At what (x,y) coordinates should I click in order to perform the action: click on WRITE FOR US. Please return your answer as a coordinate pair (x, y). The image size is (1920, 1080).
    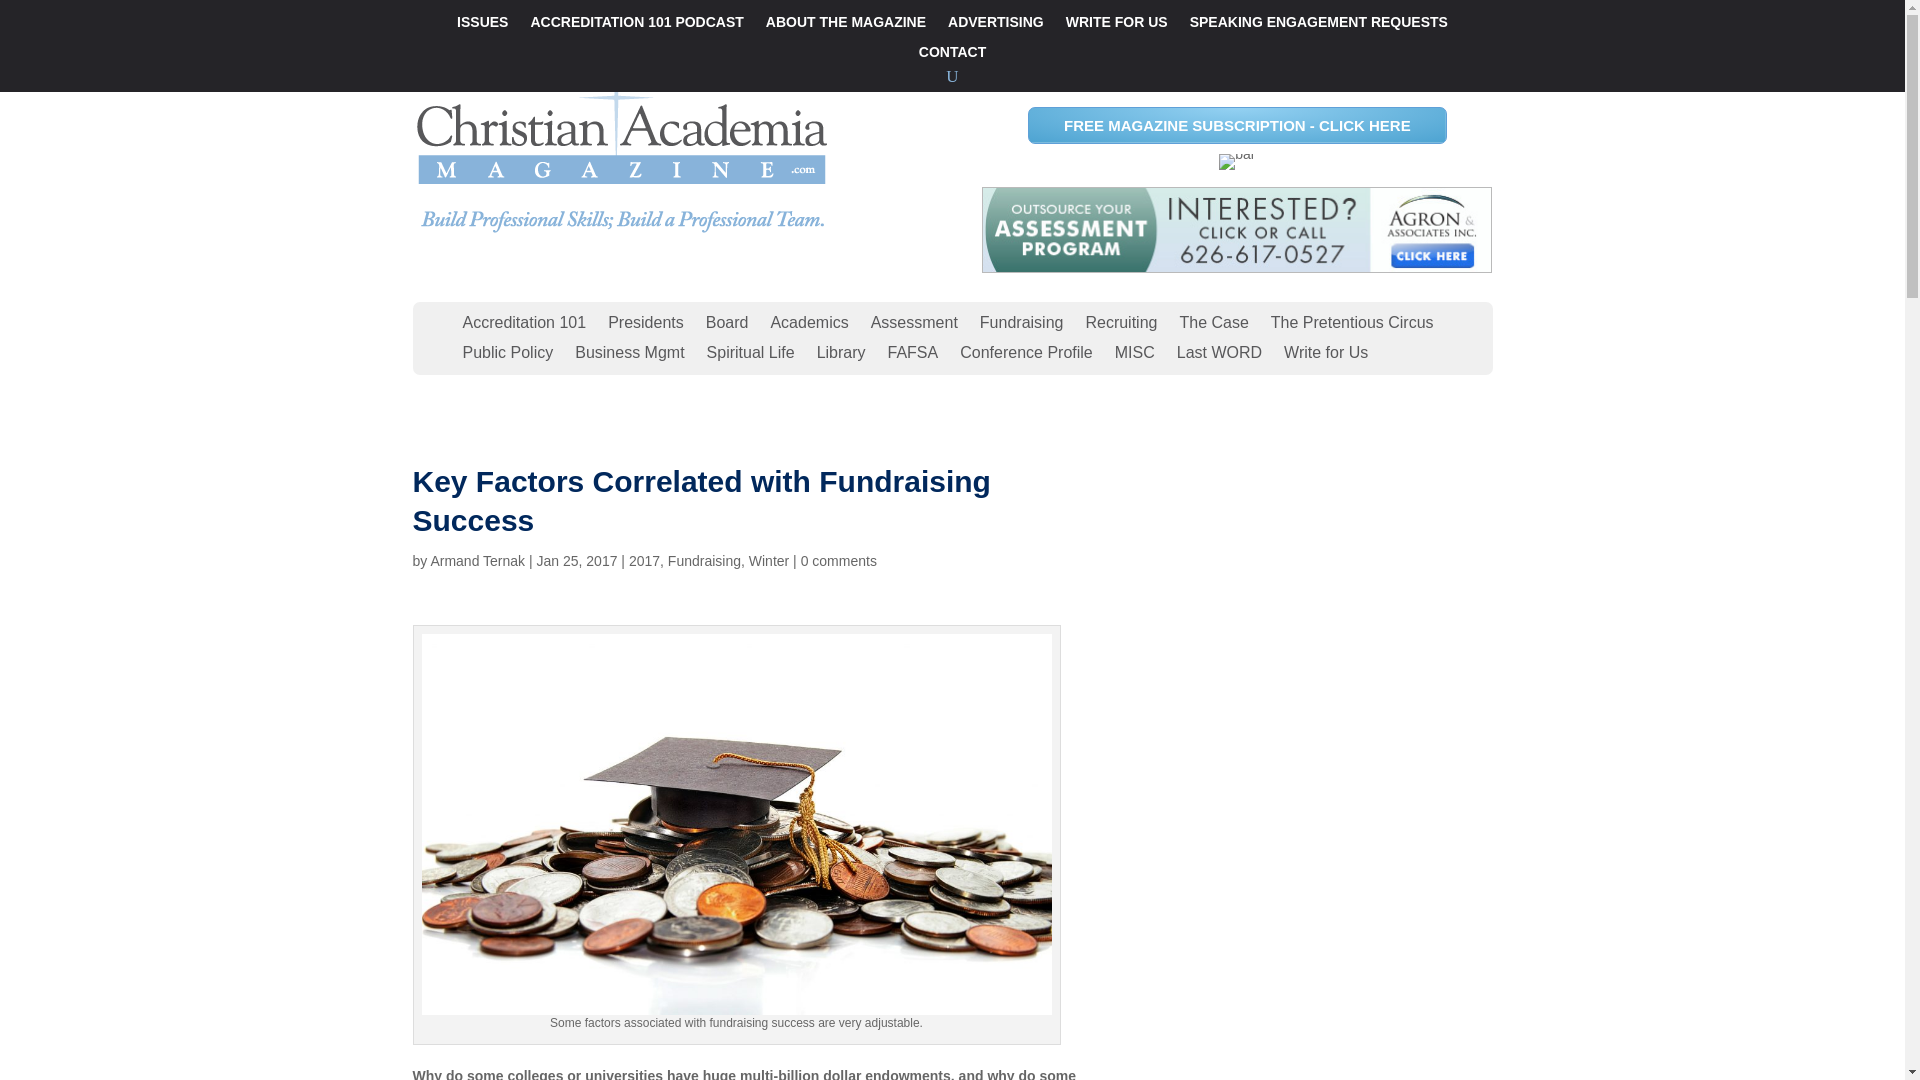
    Looking at the image, I should click on (1116, 26).